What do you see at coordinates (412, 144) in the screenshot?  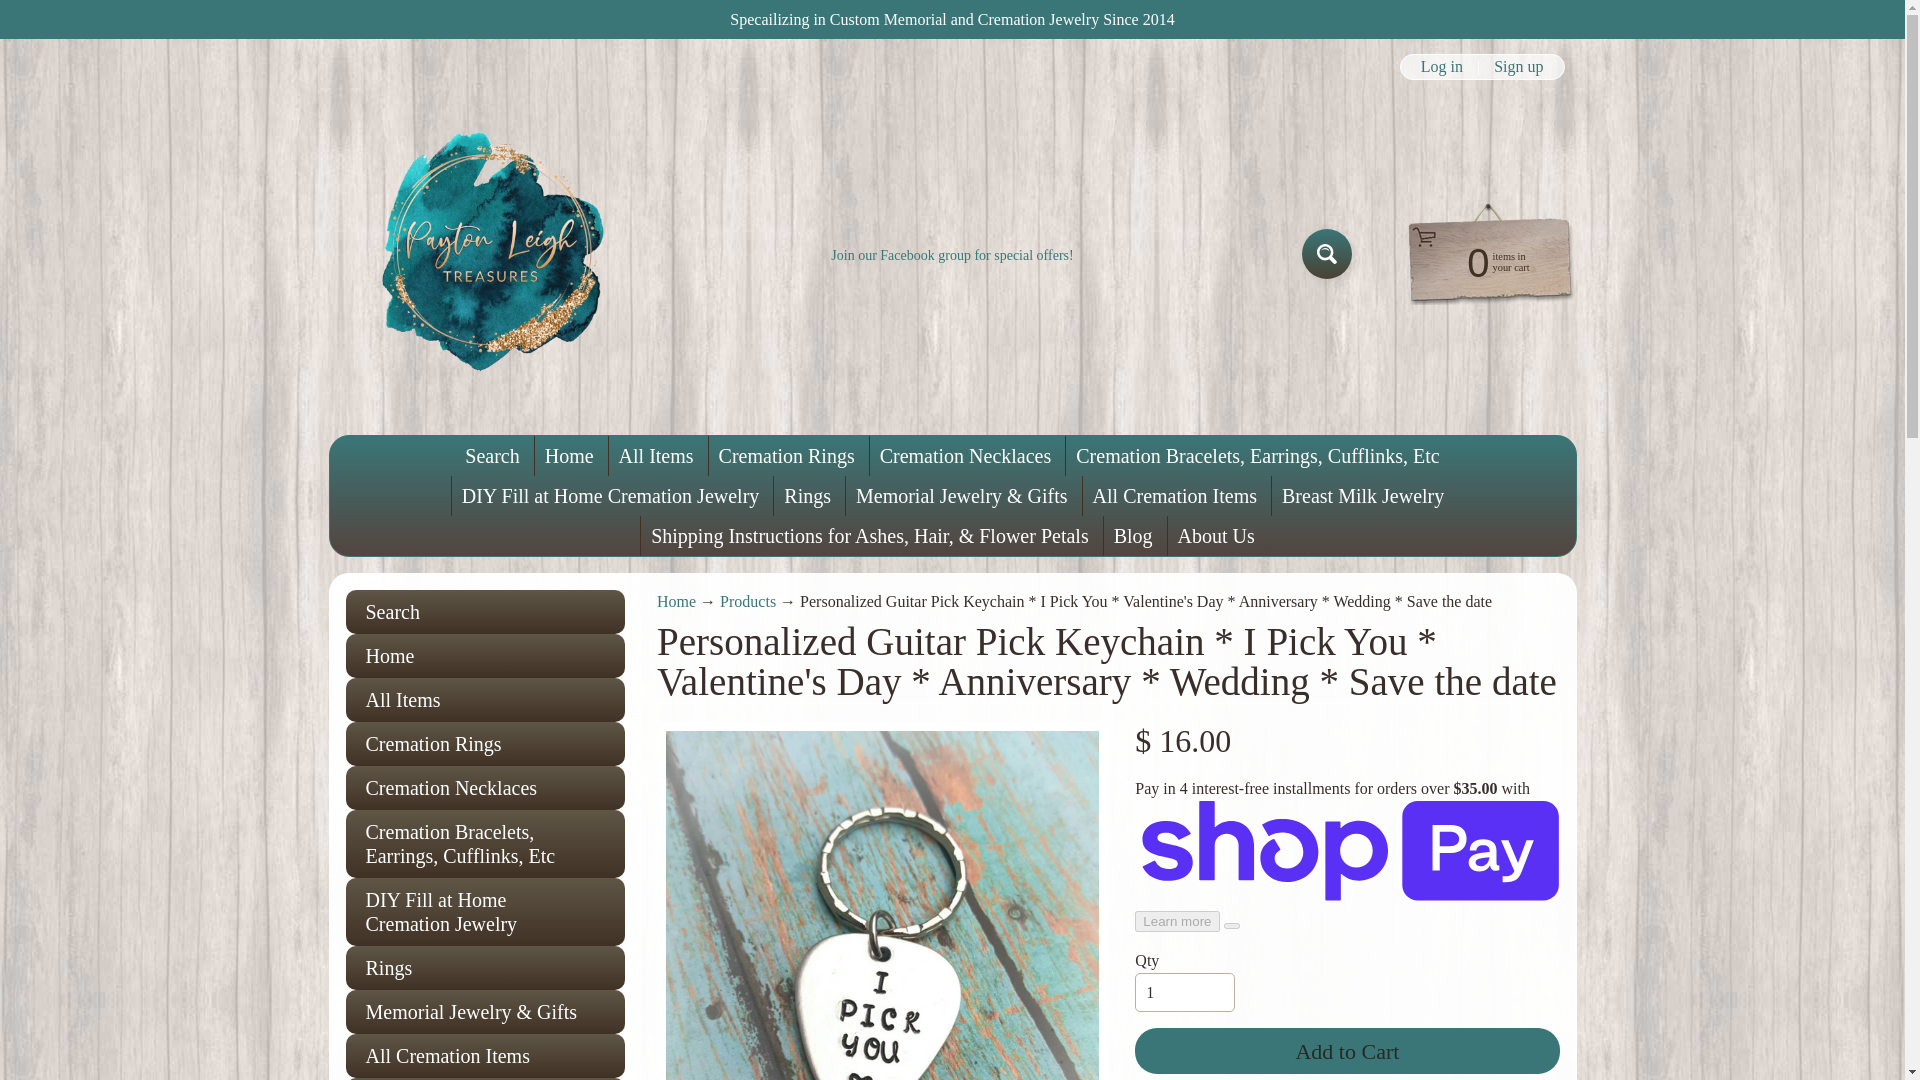 I see `Payton Leigh Treasures ` at bounding box center [412, 144].